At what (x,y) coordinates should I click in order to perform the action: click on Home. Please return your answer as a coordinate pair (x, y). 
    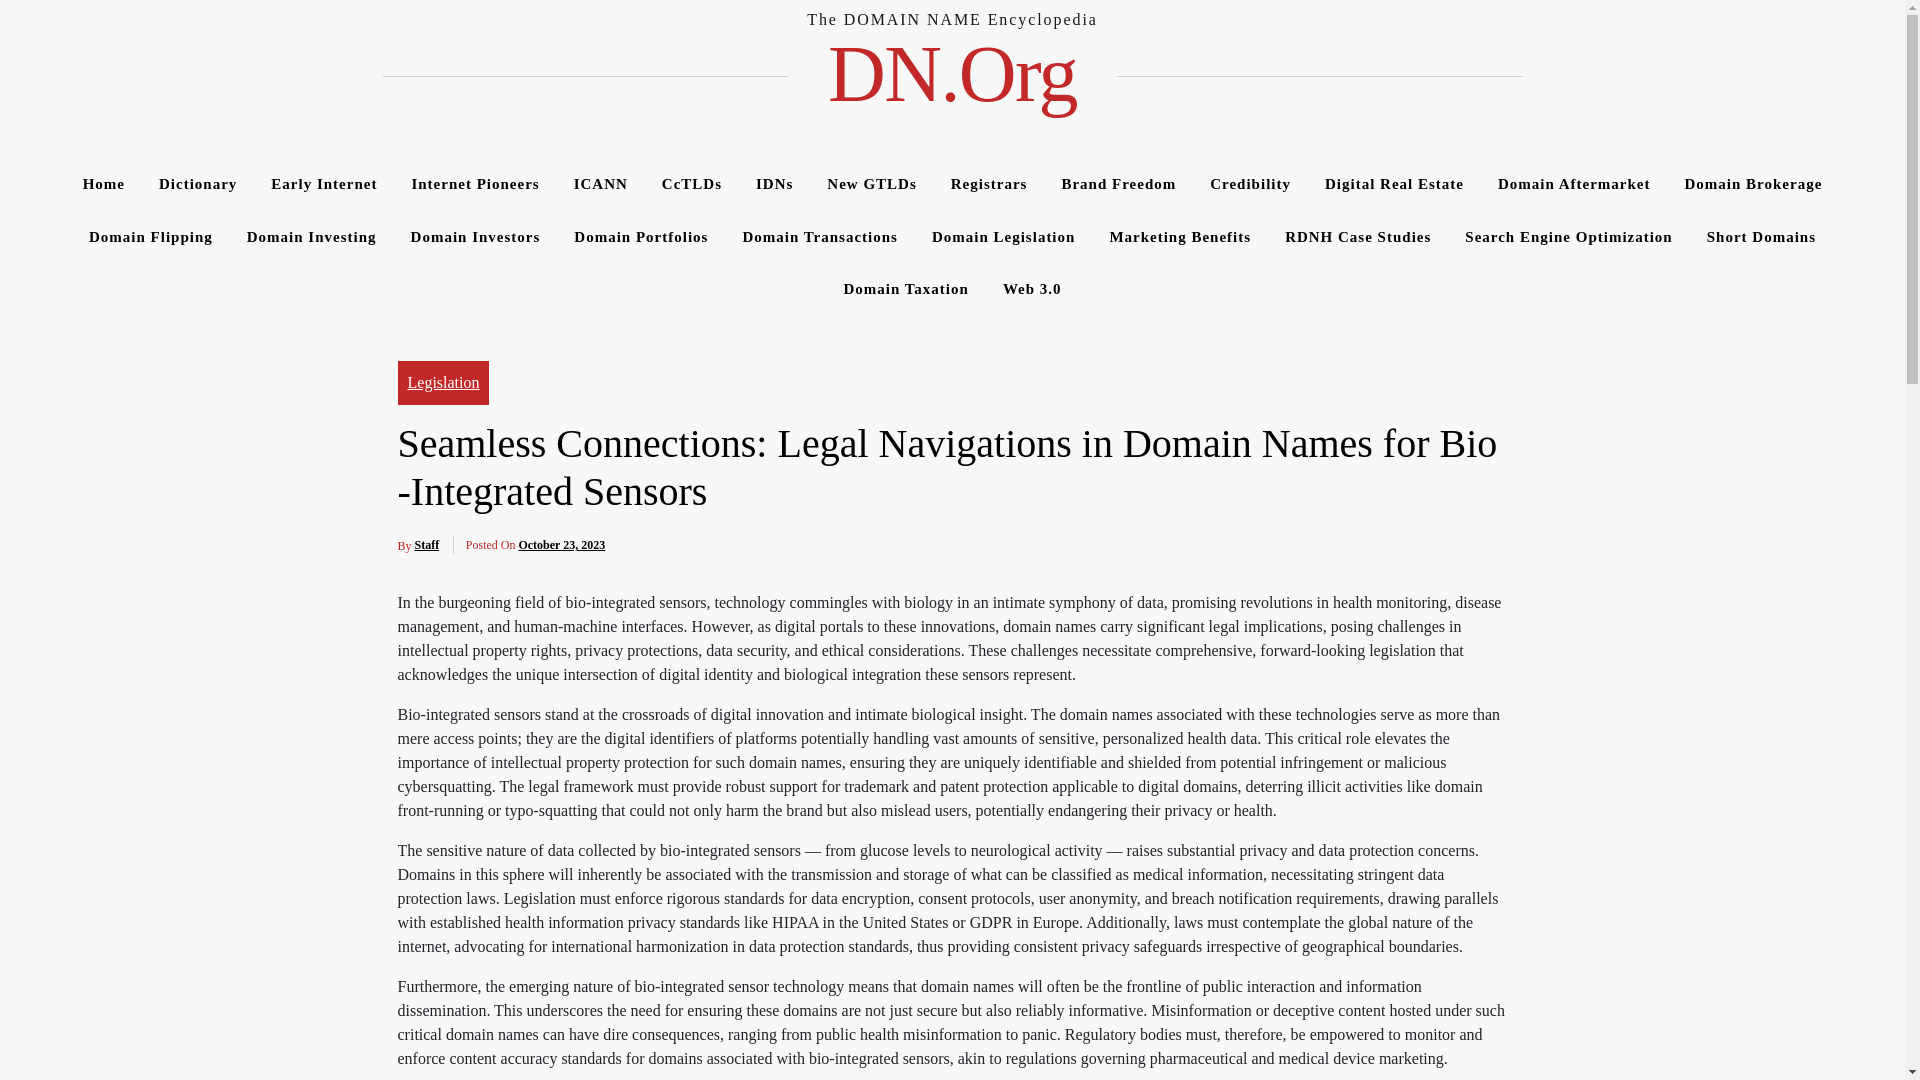
    Looking at the image, I should click on (104, 184).